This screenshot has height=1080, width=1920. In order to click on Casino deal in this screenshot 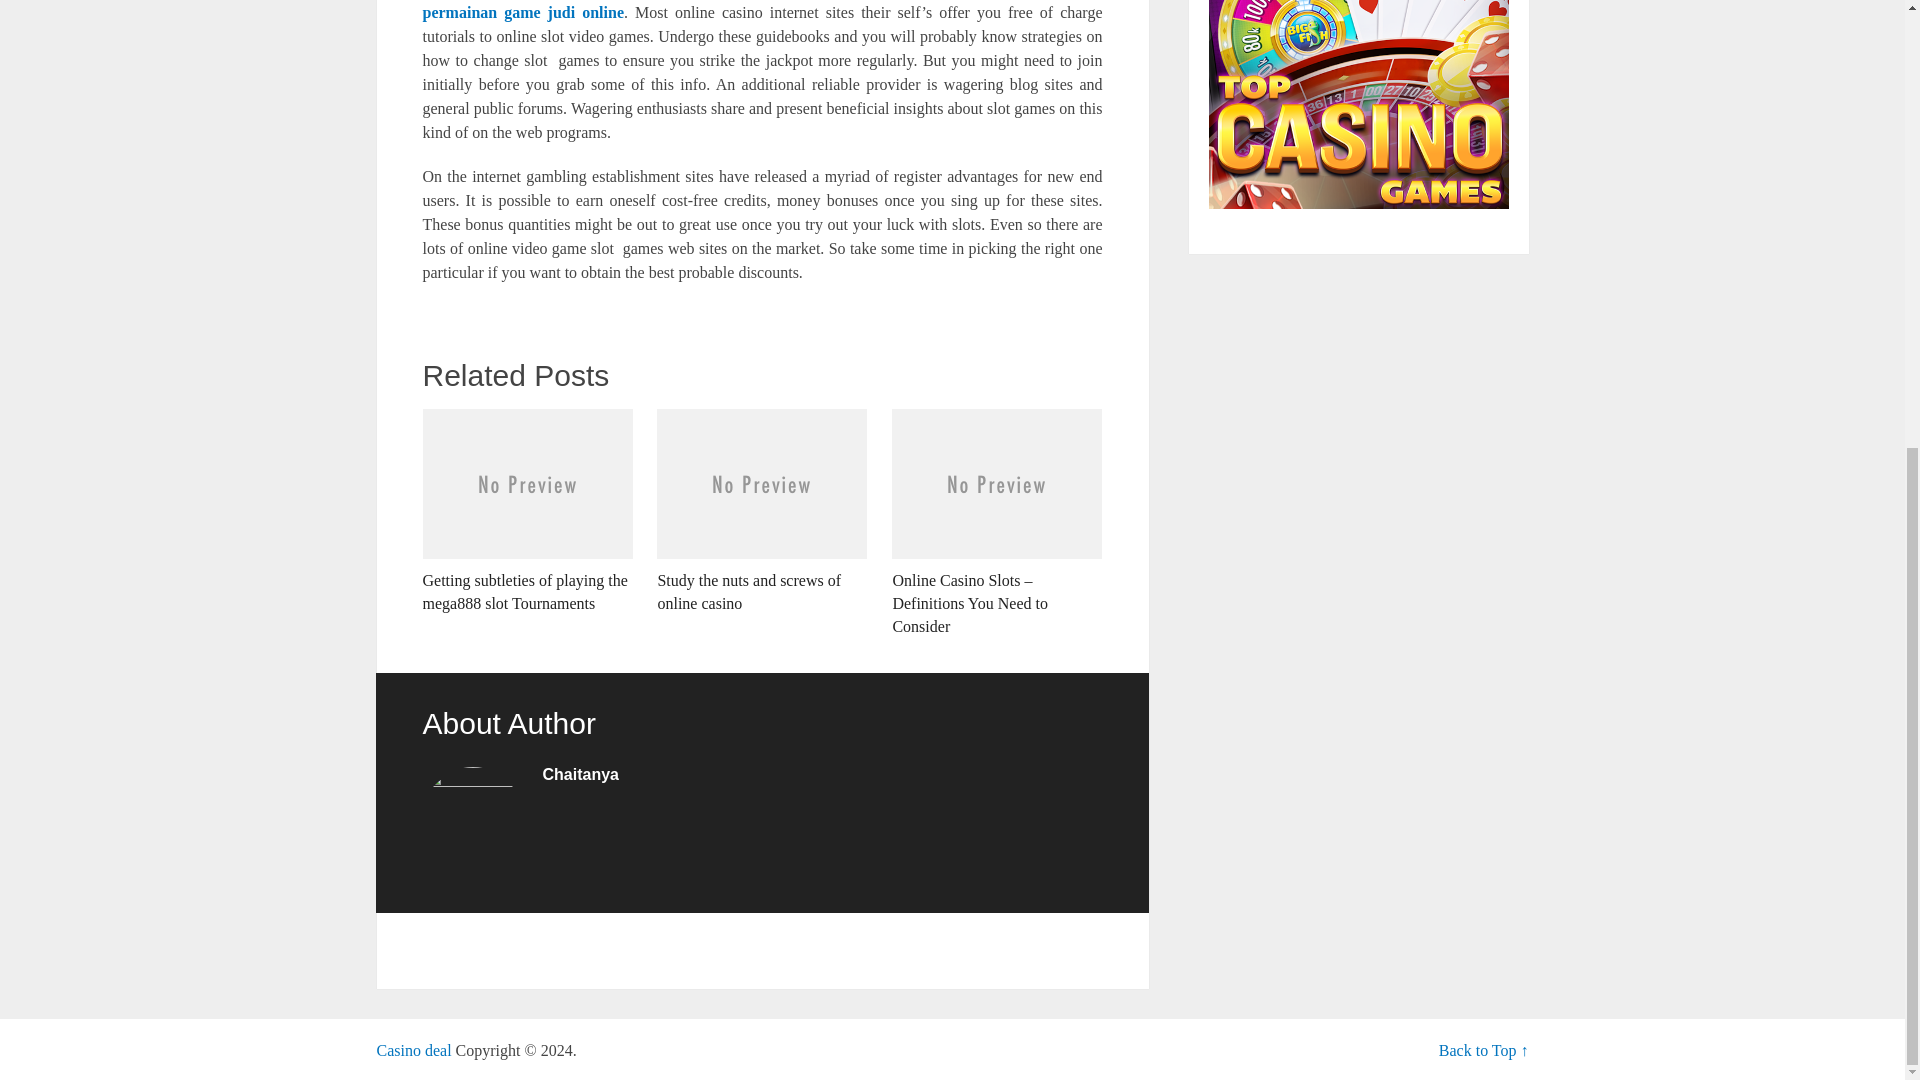, I will do `click(414, 1050)`.